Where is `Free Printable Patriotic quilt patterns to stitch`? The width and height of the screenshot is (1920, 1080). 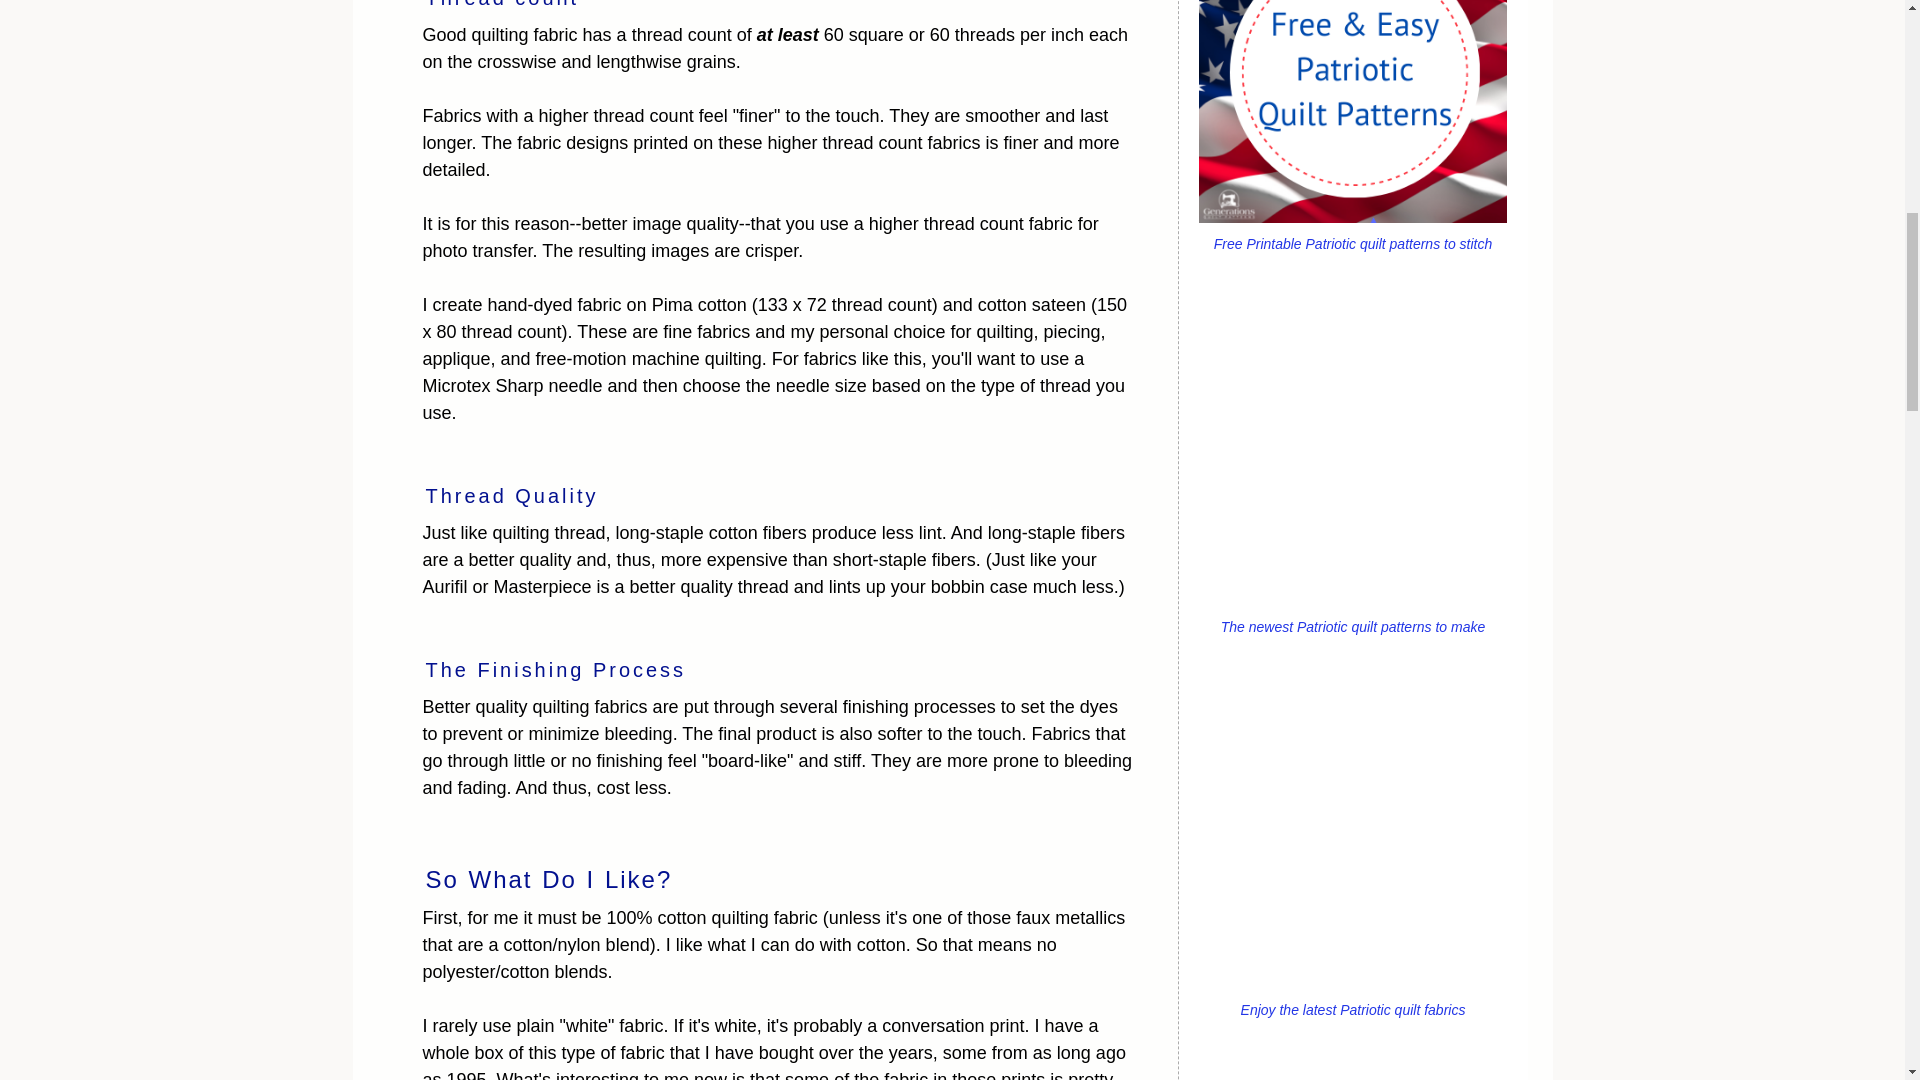 Free Printable Patriotic quilt patterns to stitch is located at coordinates (1352, 232).